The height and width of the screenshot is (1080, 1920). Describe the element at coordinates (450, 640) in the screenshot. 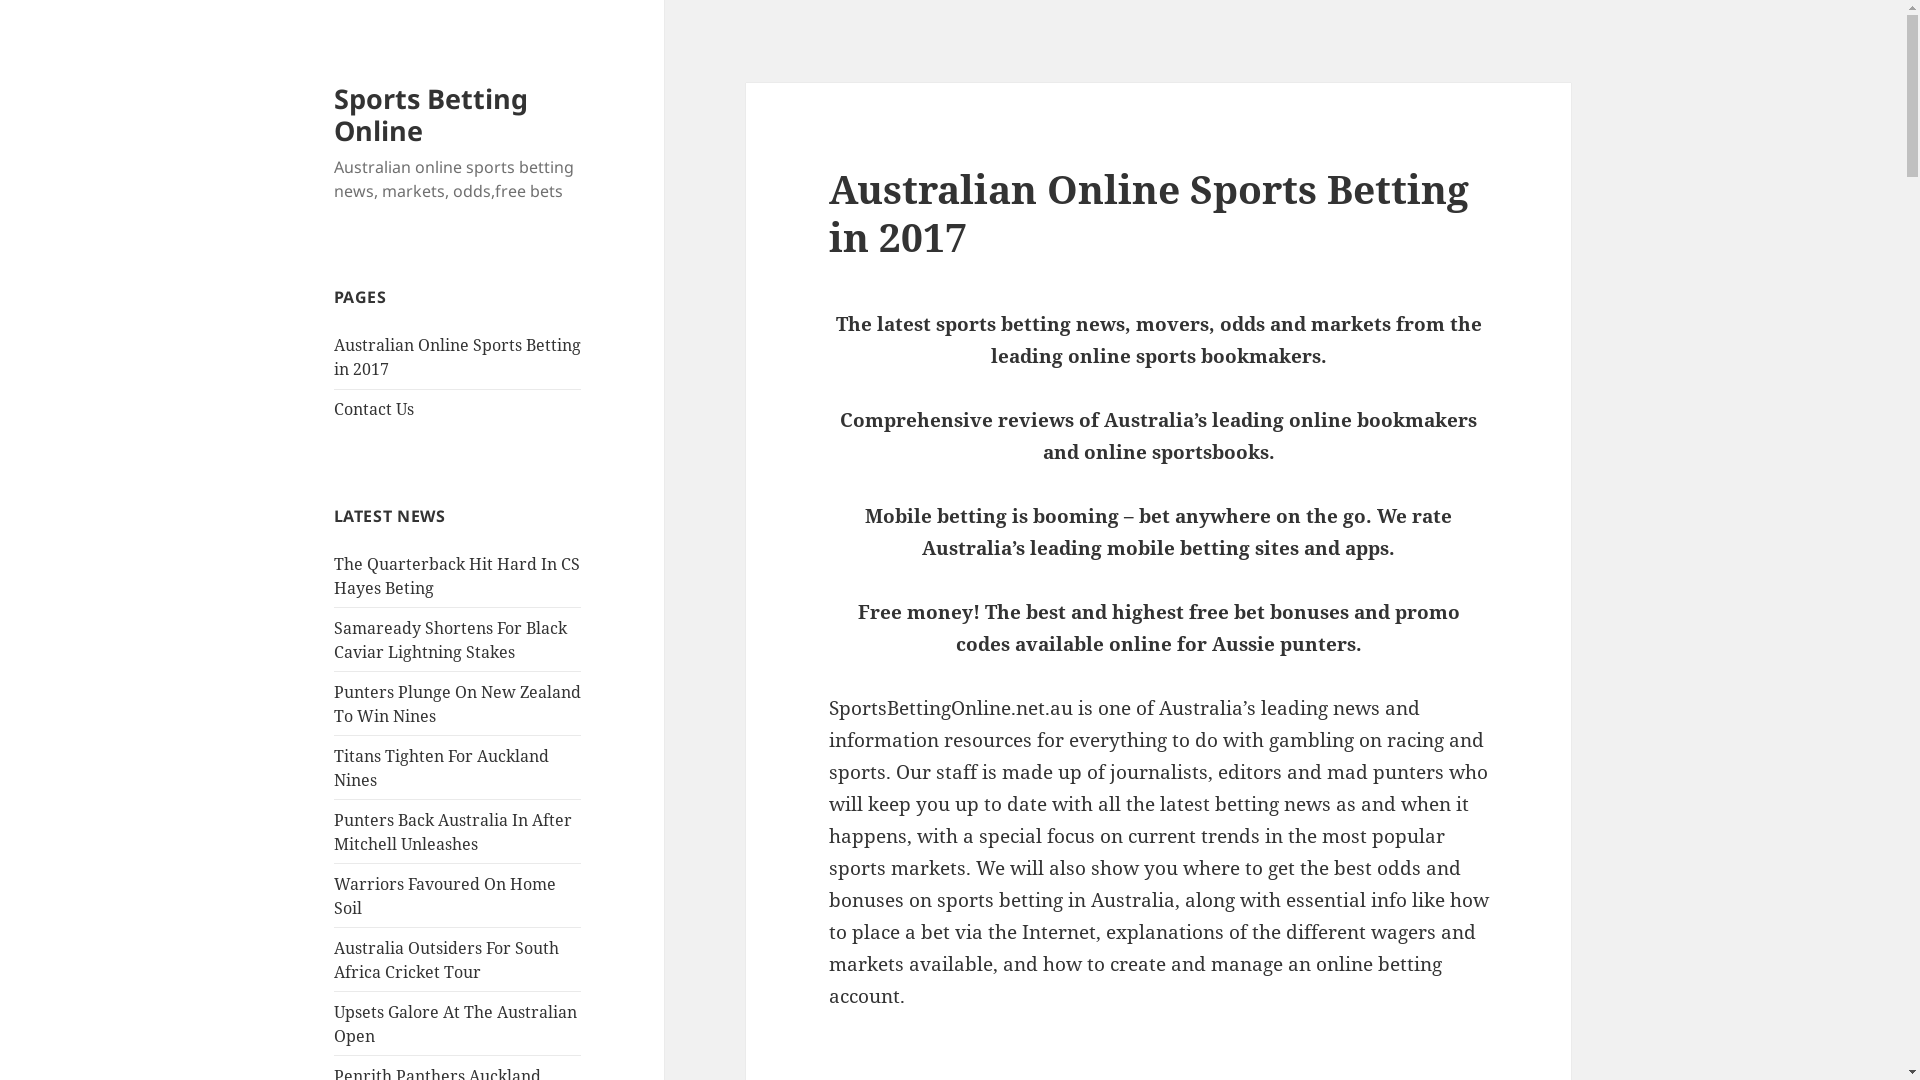

I see `Samaready Shortens For Black Caviar Lightning Stakes` at that location.